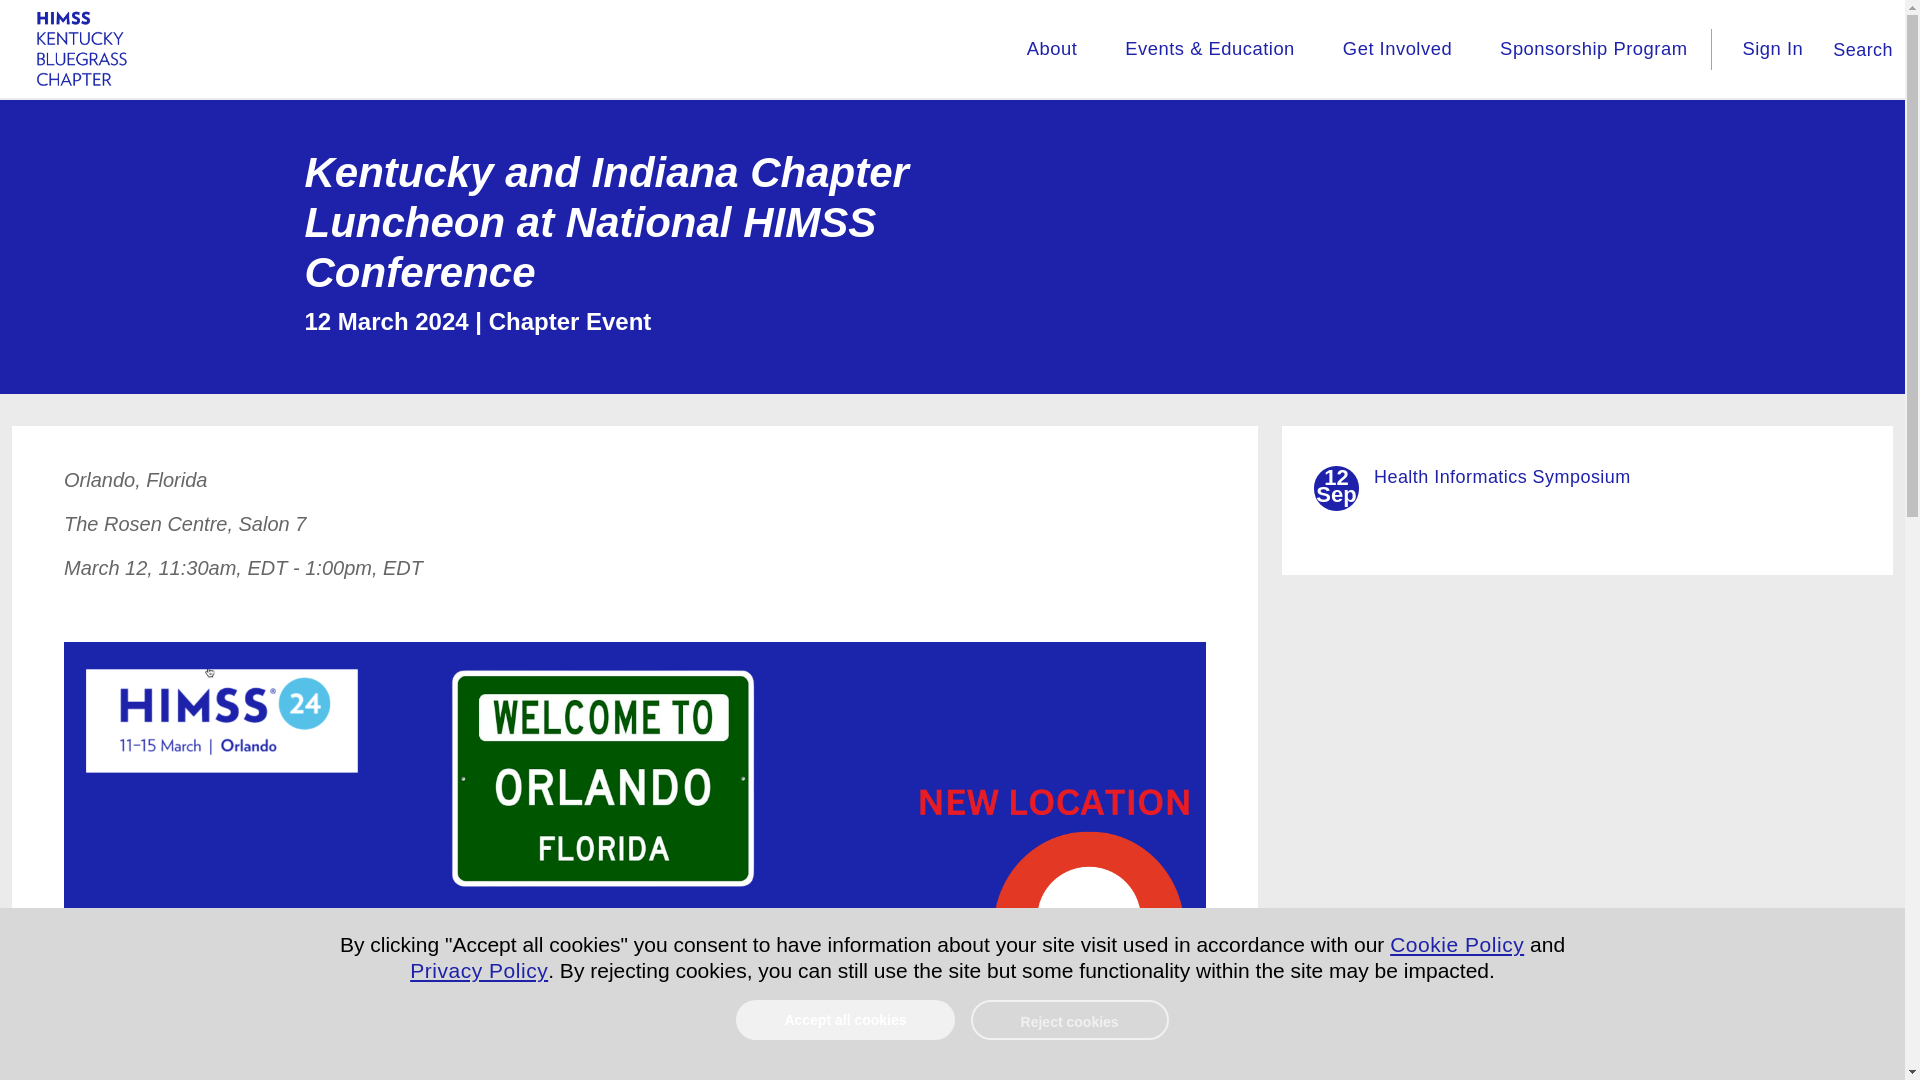 The image size is (1920, 1080). Describe the element at coordinates (82, 50) in the screenshot. I see `Himss.org` at that location.